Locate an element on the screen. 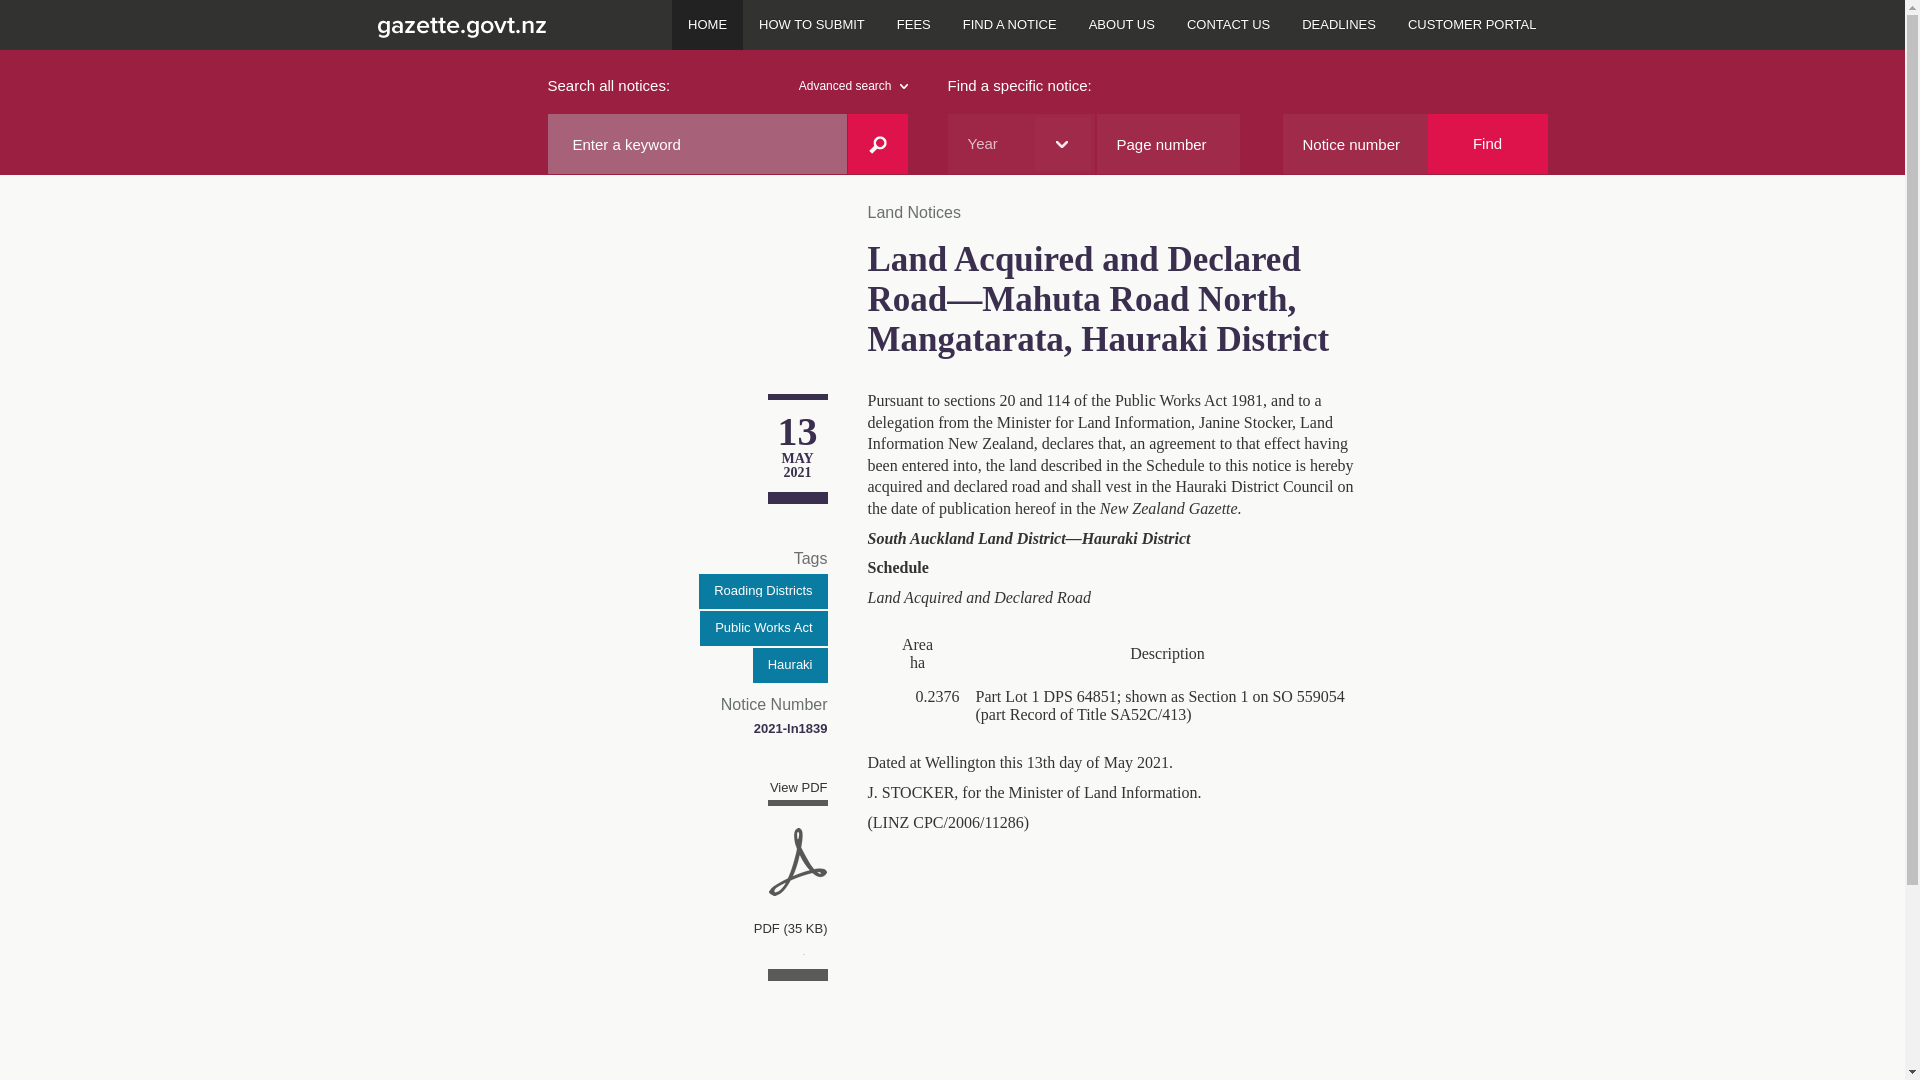  FEES is located at coordinates (914, 24).